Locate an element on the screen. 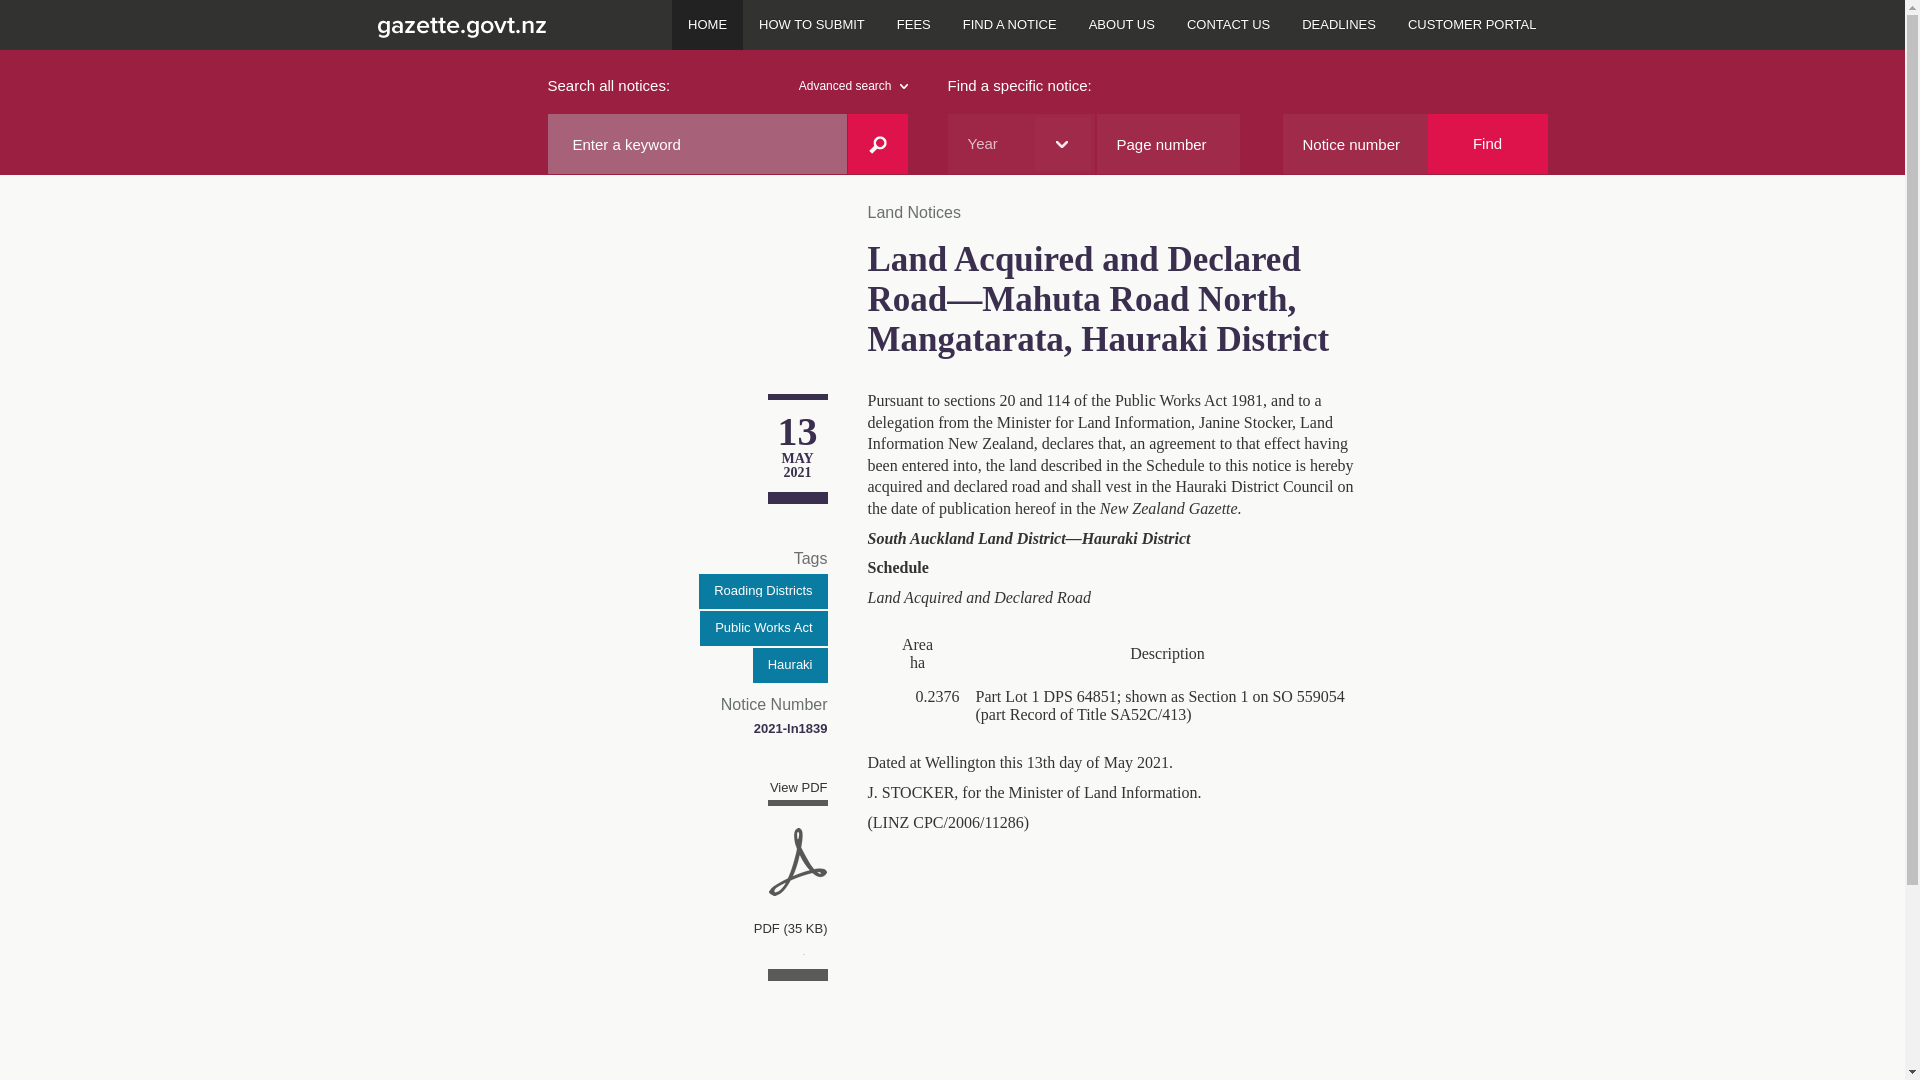  FEES is located at coordinates (914, 24).